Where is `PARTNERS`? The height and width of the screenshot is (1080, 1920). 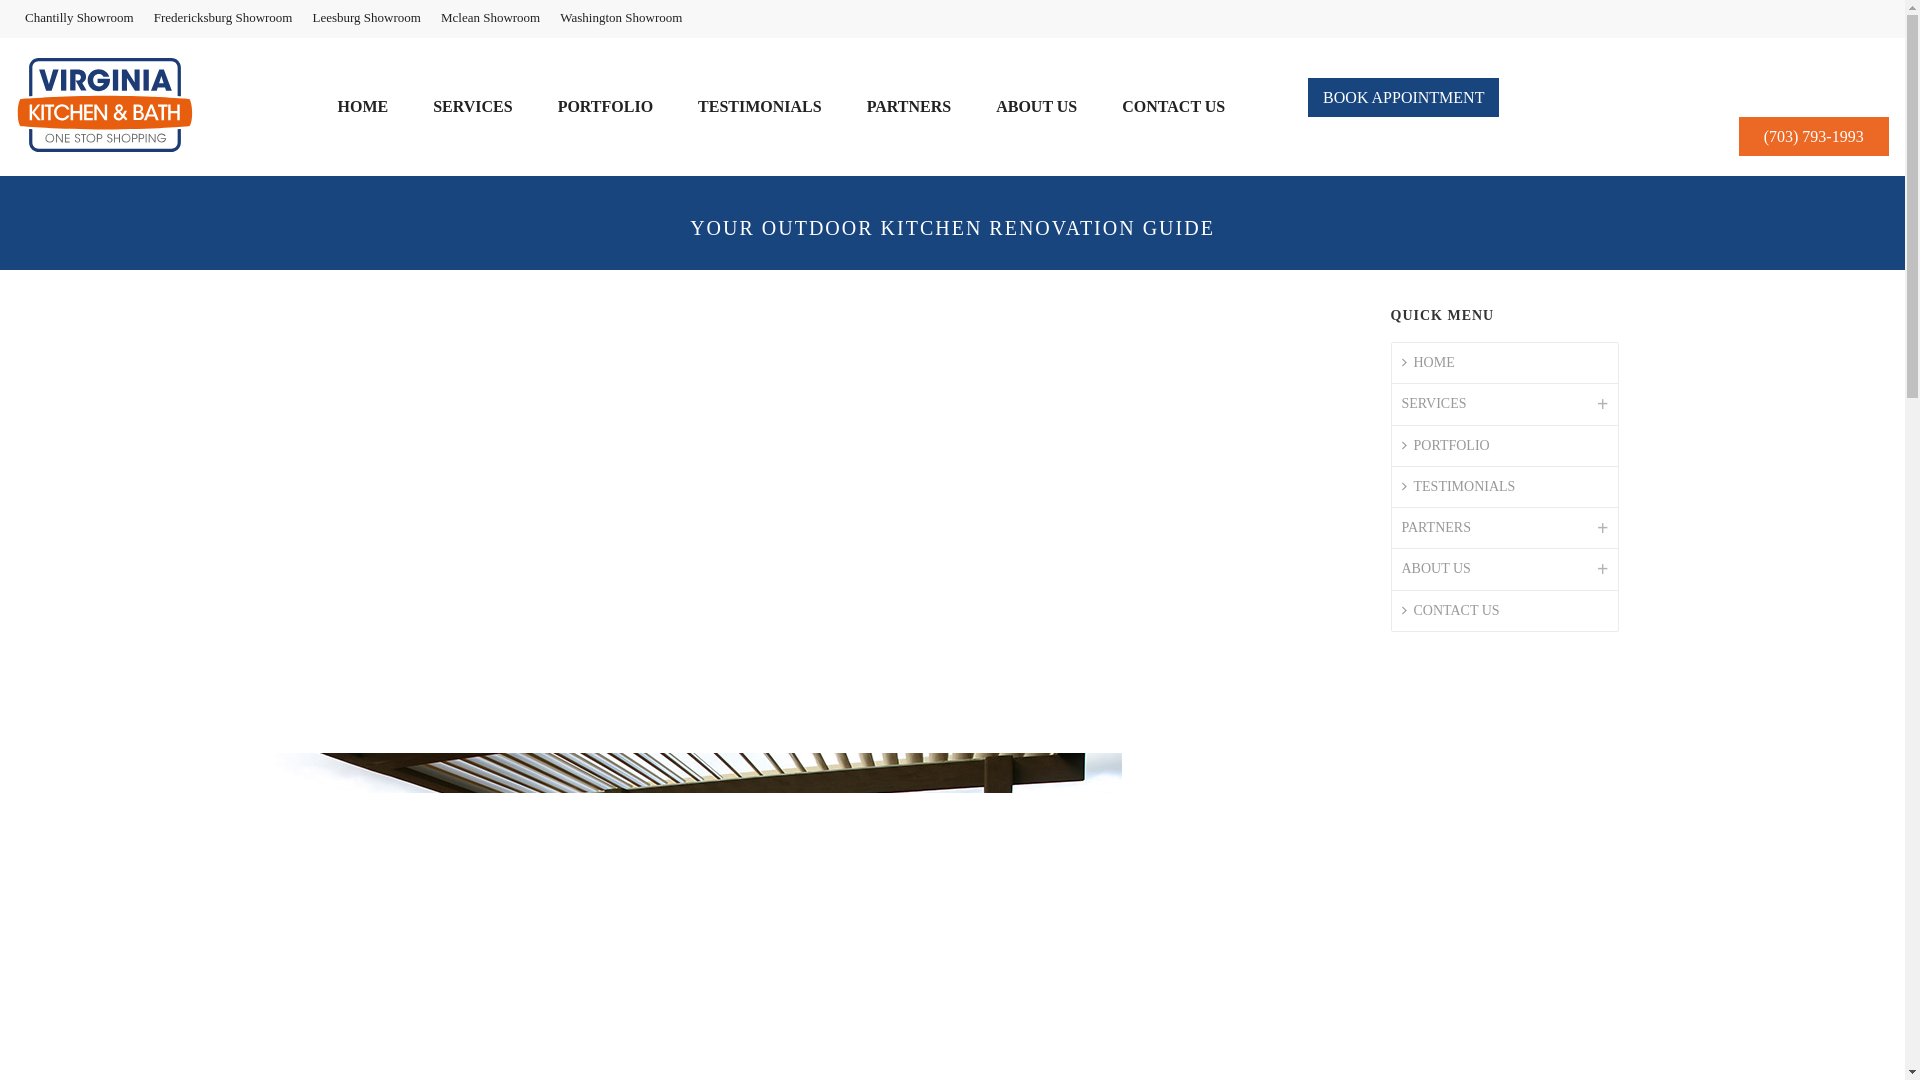 PARTNERS is located at coordinates (908, 108).